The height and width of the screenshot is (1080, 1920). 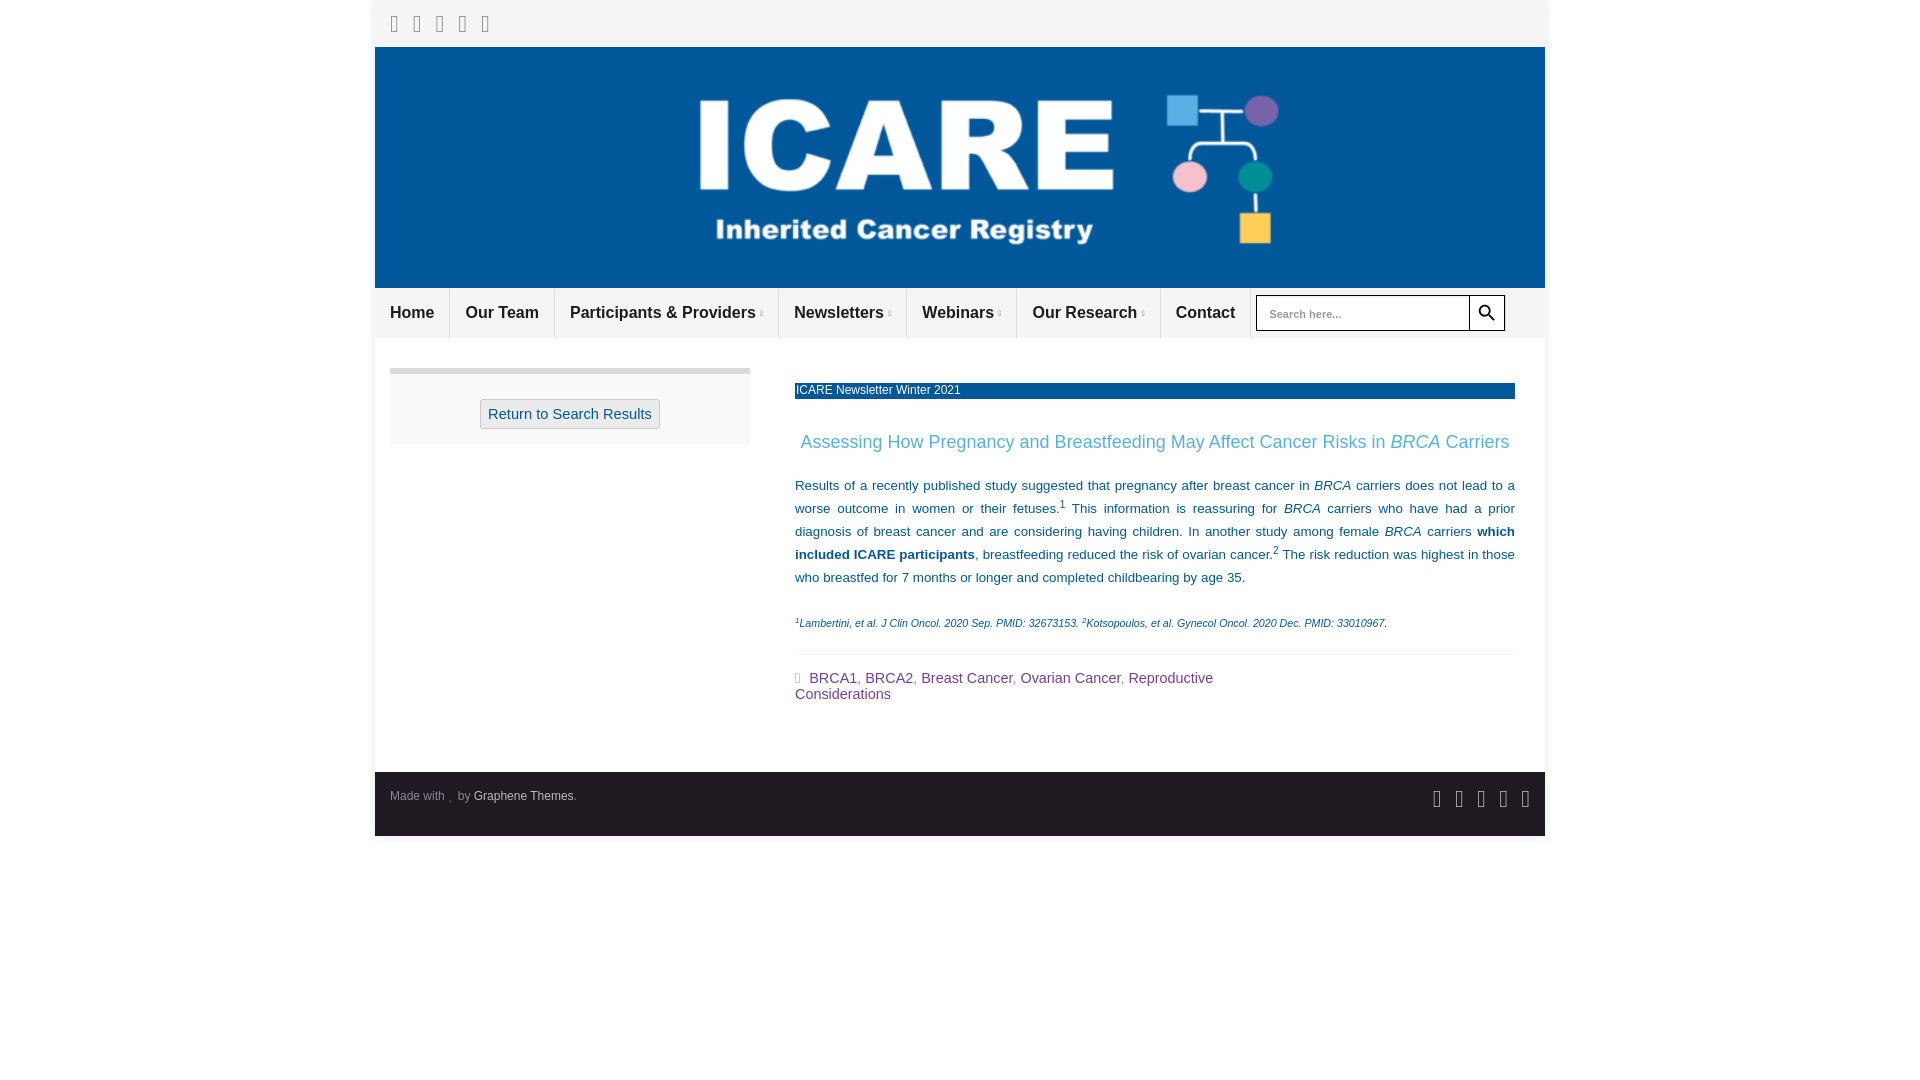 What do you see at coordinates (960, 313) in the screenshot?
I see `Webinars` at bounding box center [960, 313].